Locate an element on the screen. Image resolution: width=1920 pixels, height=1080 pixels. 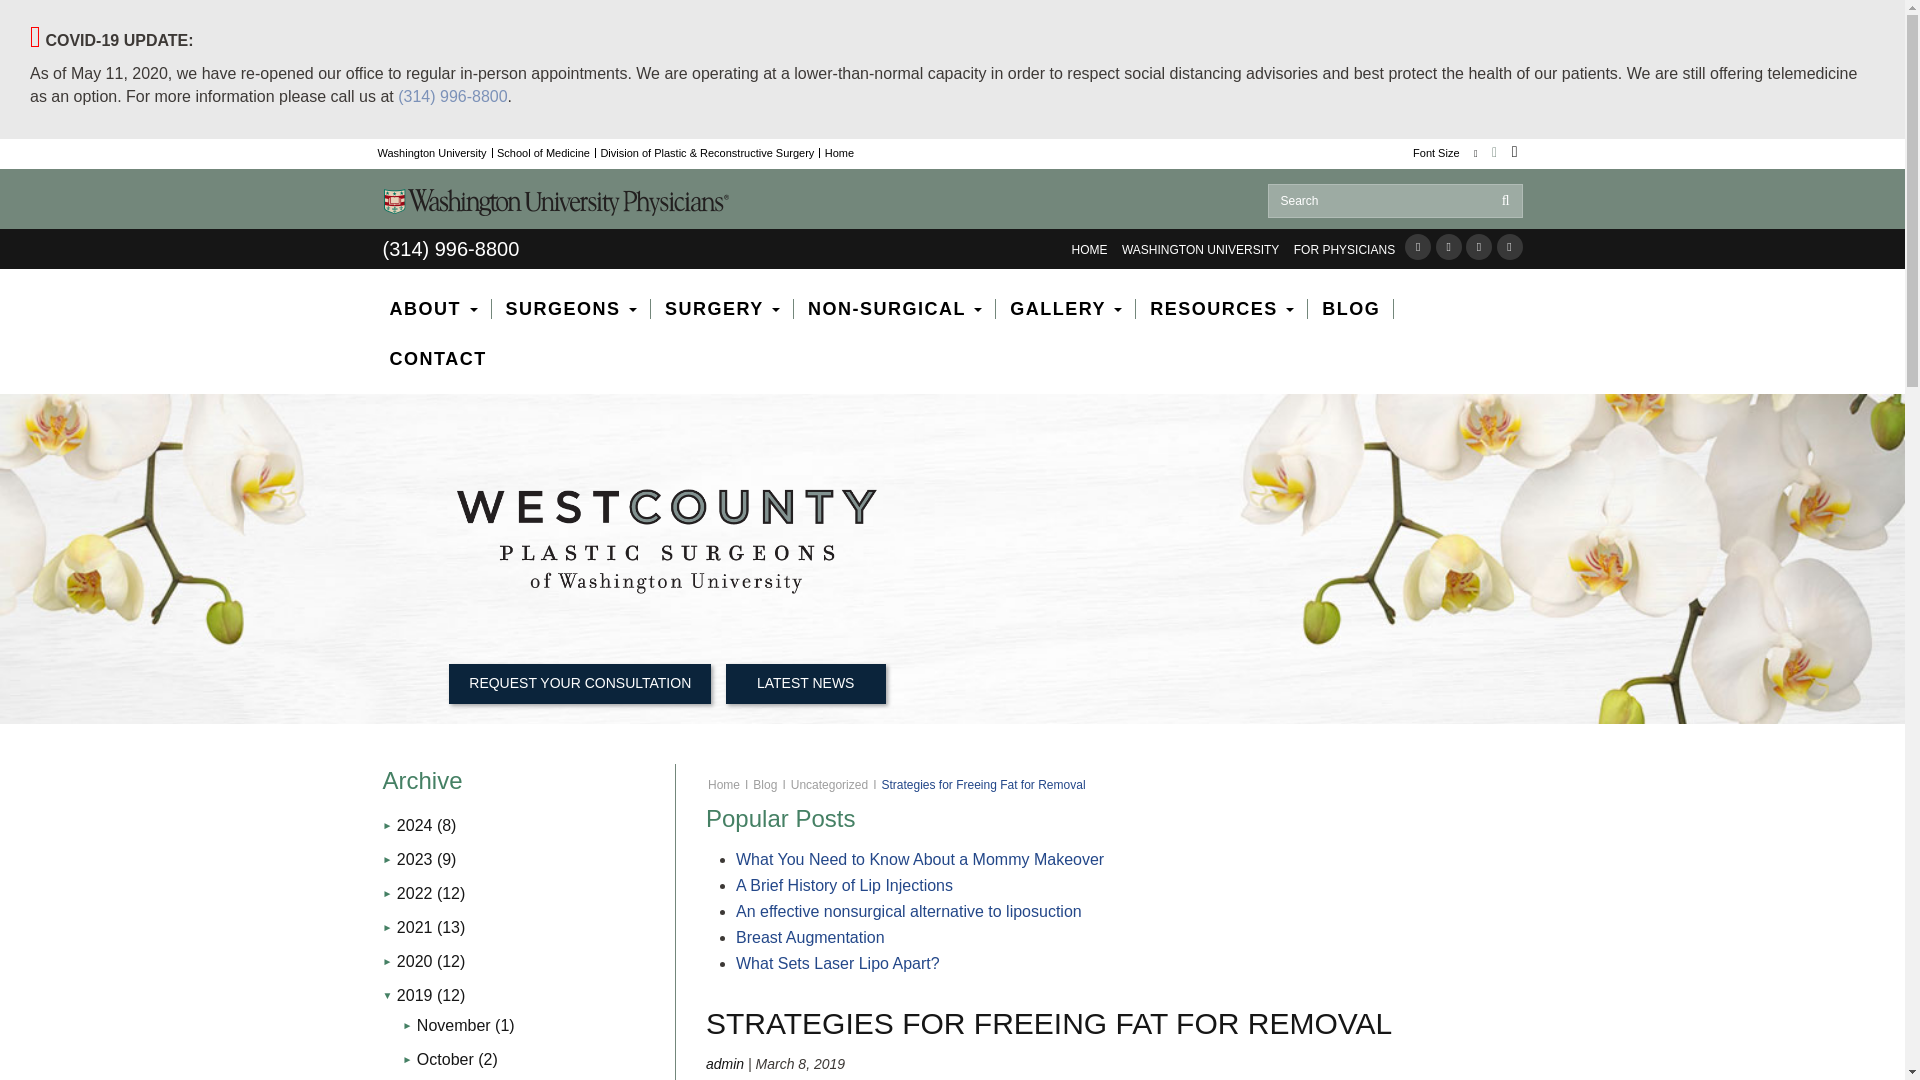
ABOUT is located at coordinates (440, 318).